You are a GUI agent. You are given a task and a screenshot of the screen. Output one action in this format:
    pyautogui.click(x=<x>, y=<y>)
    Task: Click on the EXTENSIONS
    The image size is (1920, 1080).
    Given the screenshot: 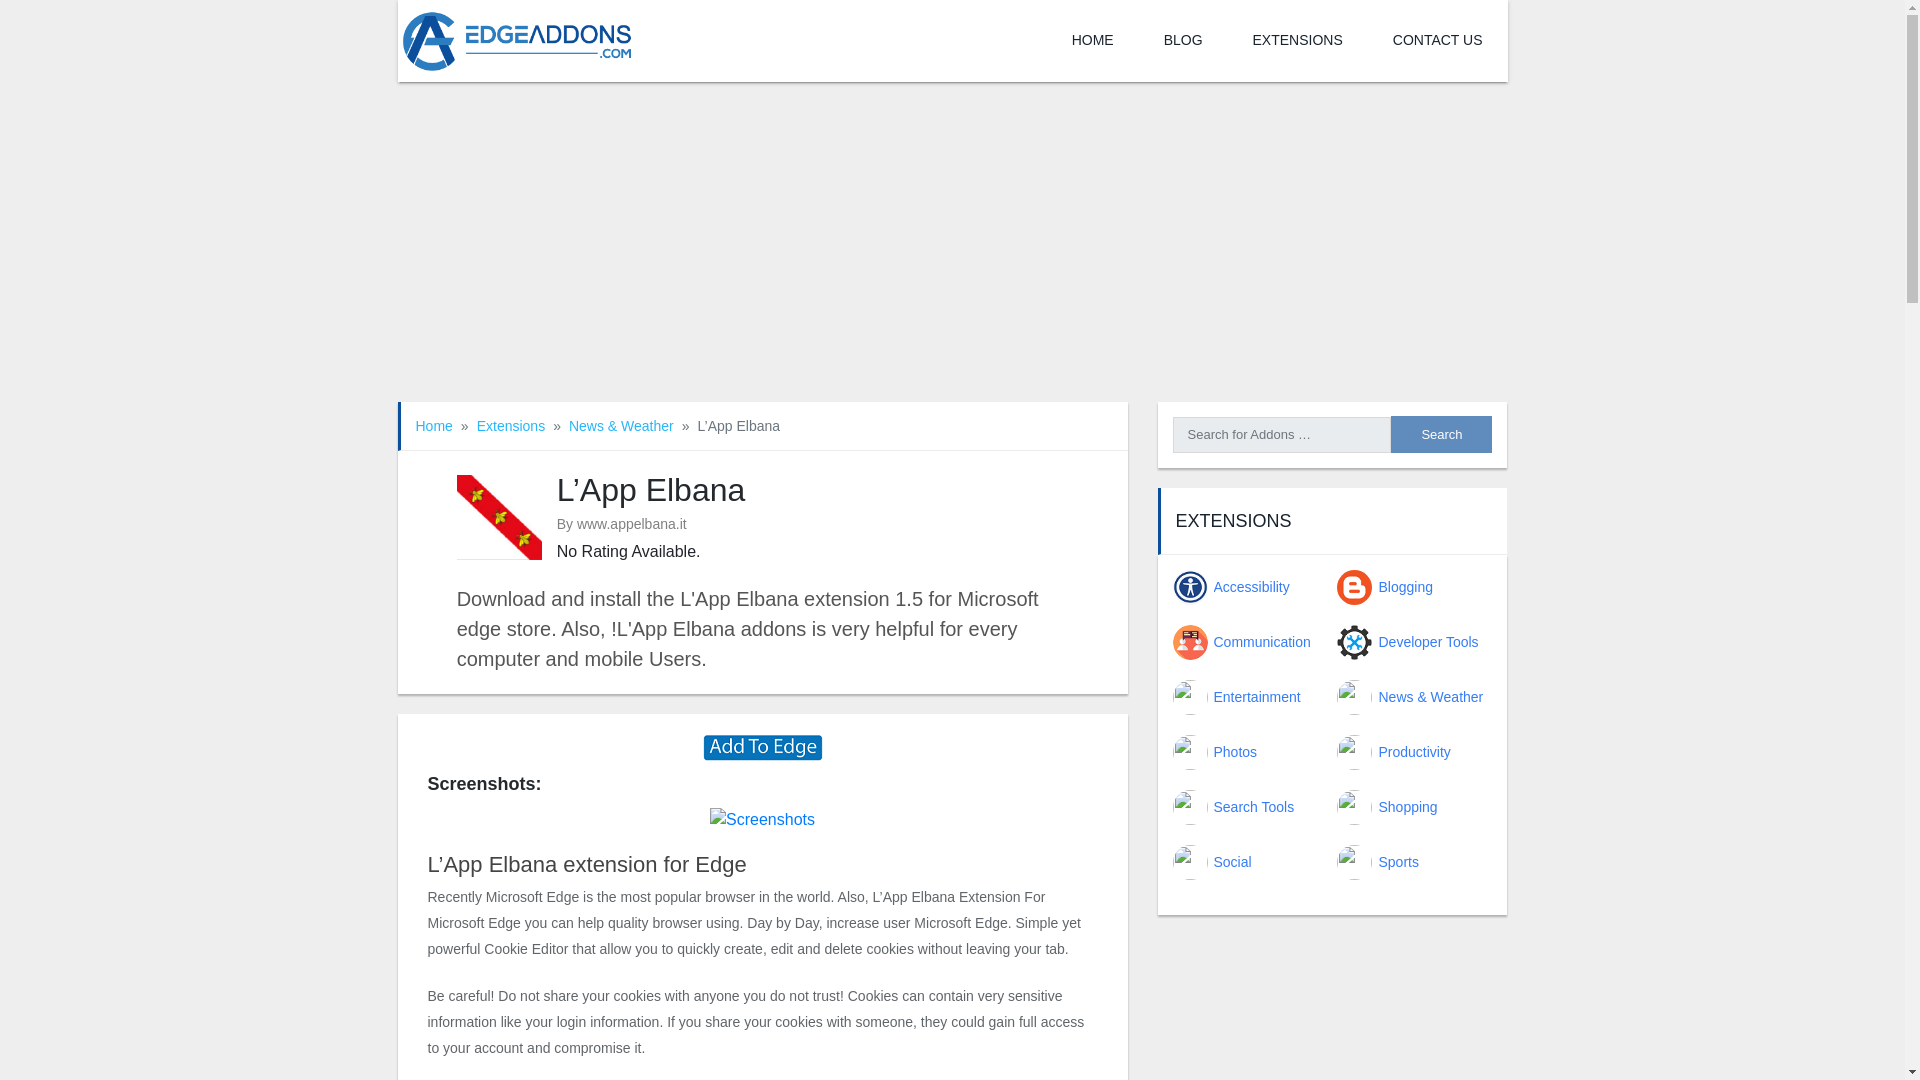 What is the action you would take?
    pyautogui.click(x=1298, y=41)
    